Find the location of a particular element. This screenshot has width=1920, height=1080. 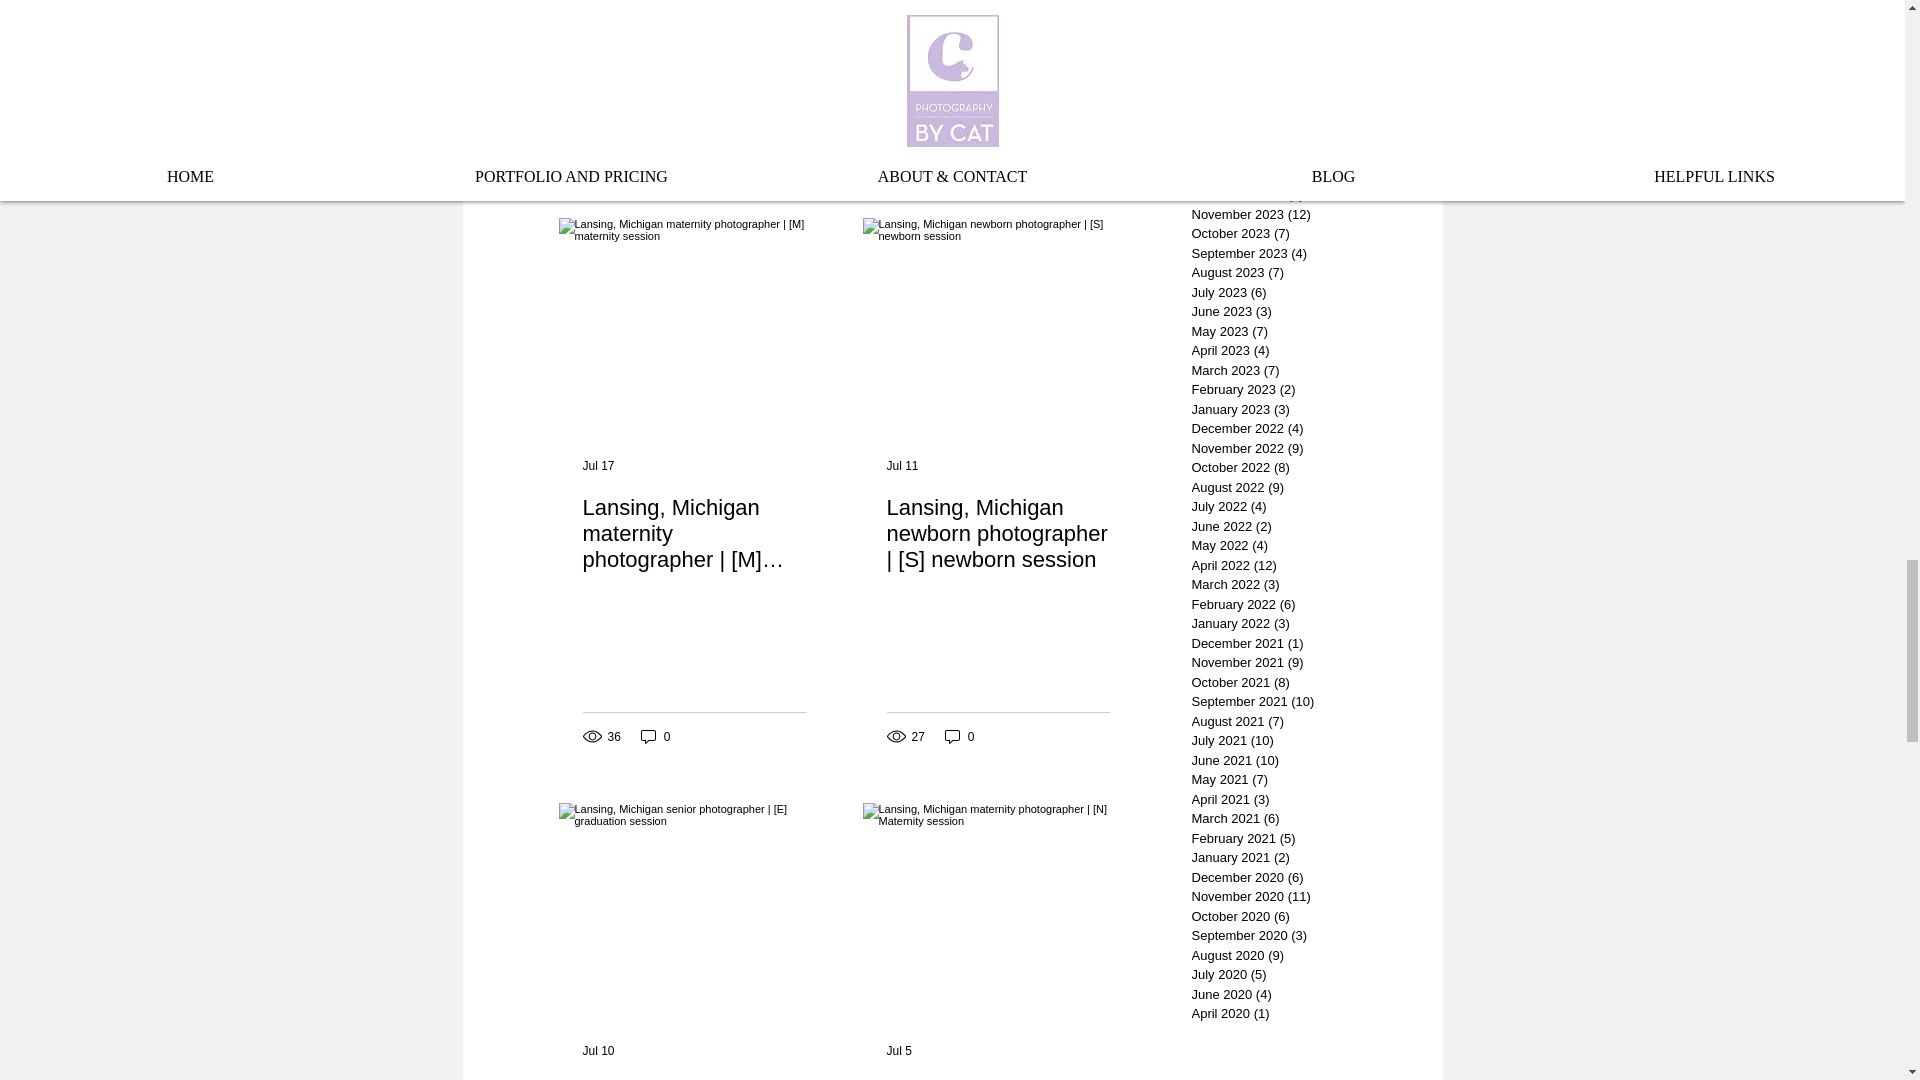

Jul 5 is located at coordinates (898, 1051).